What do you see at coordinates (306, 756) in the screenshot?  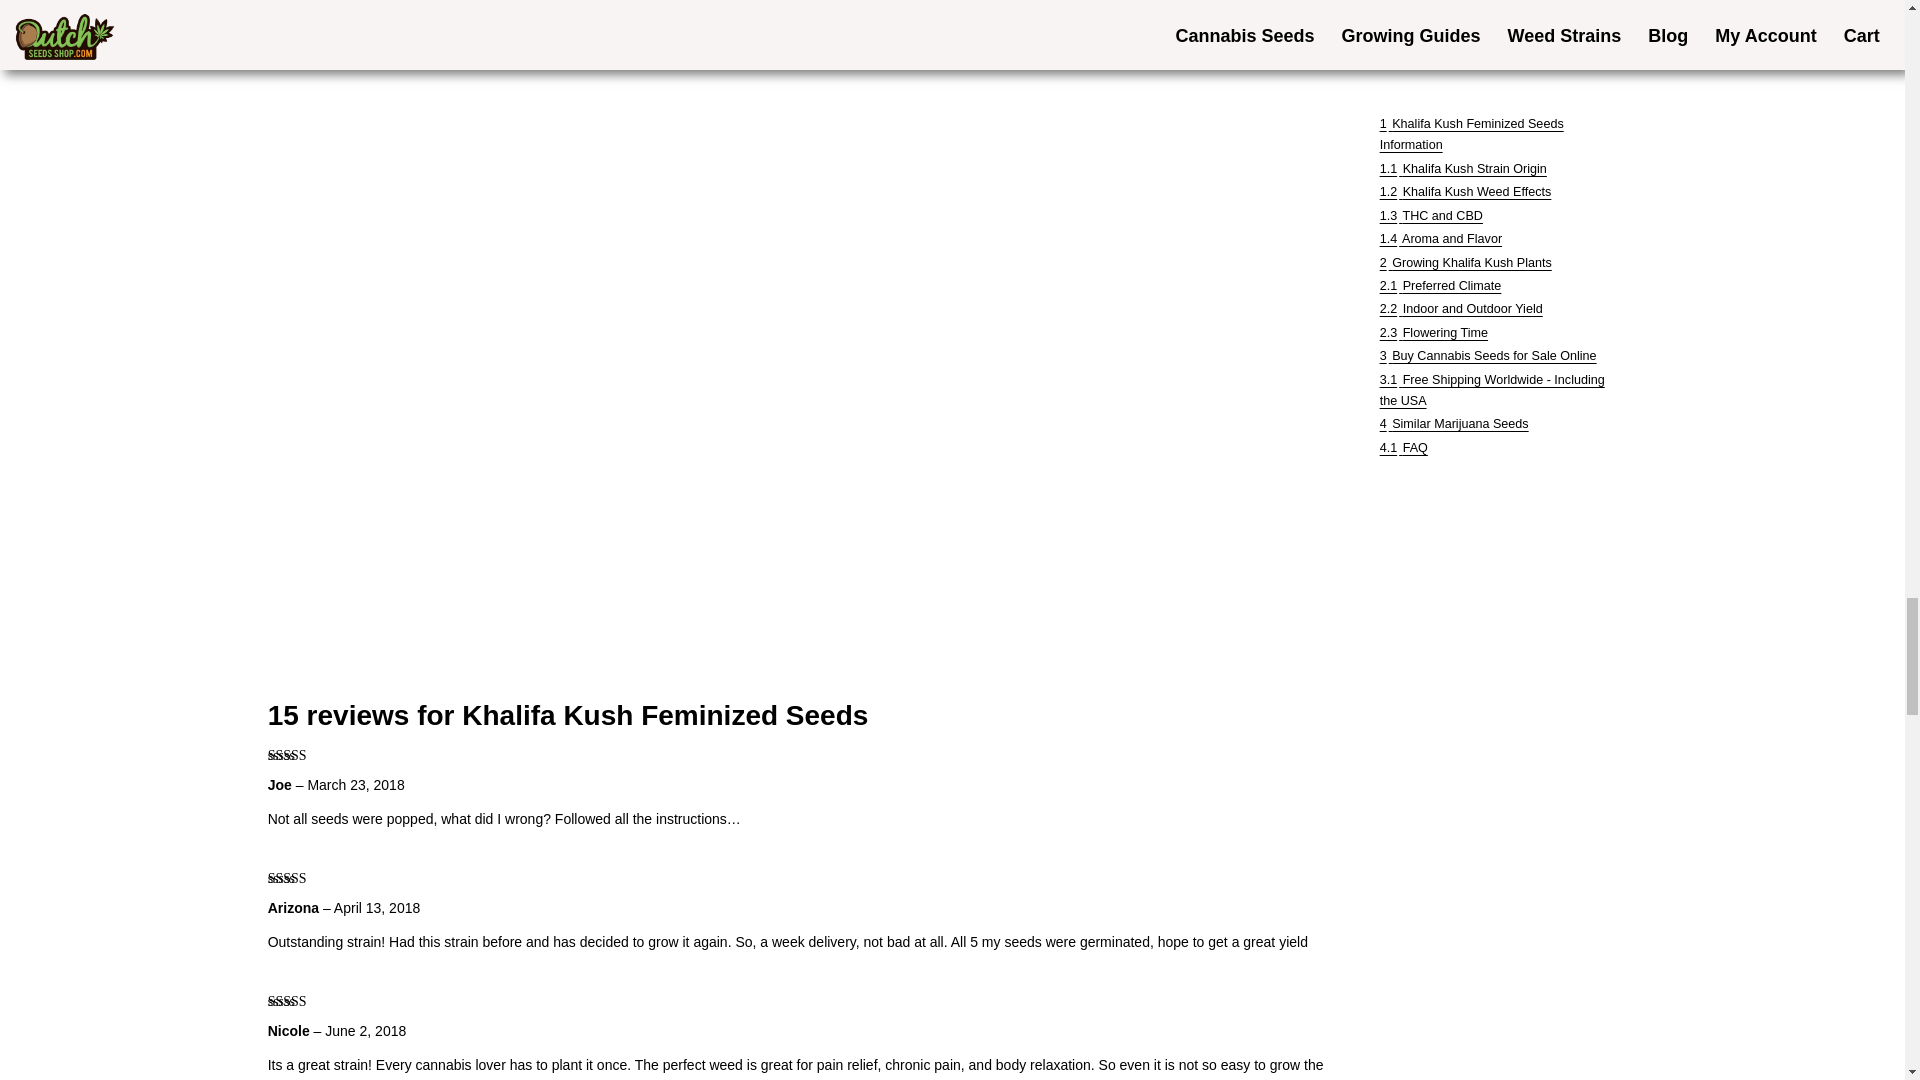 I see `Rated 4 out of 5` at bounding box center [306, 756].